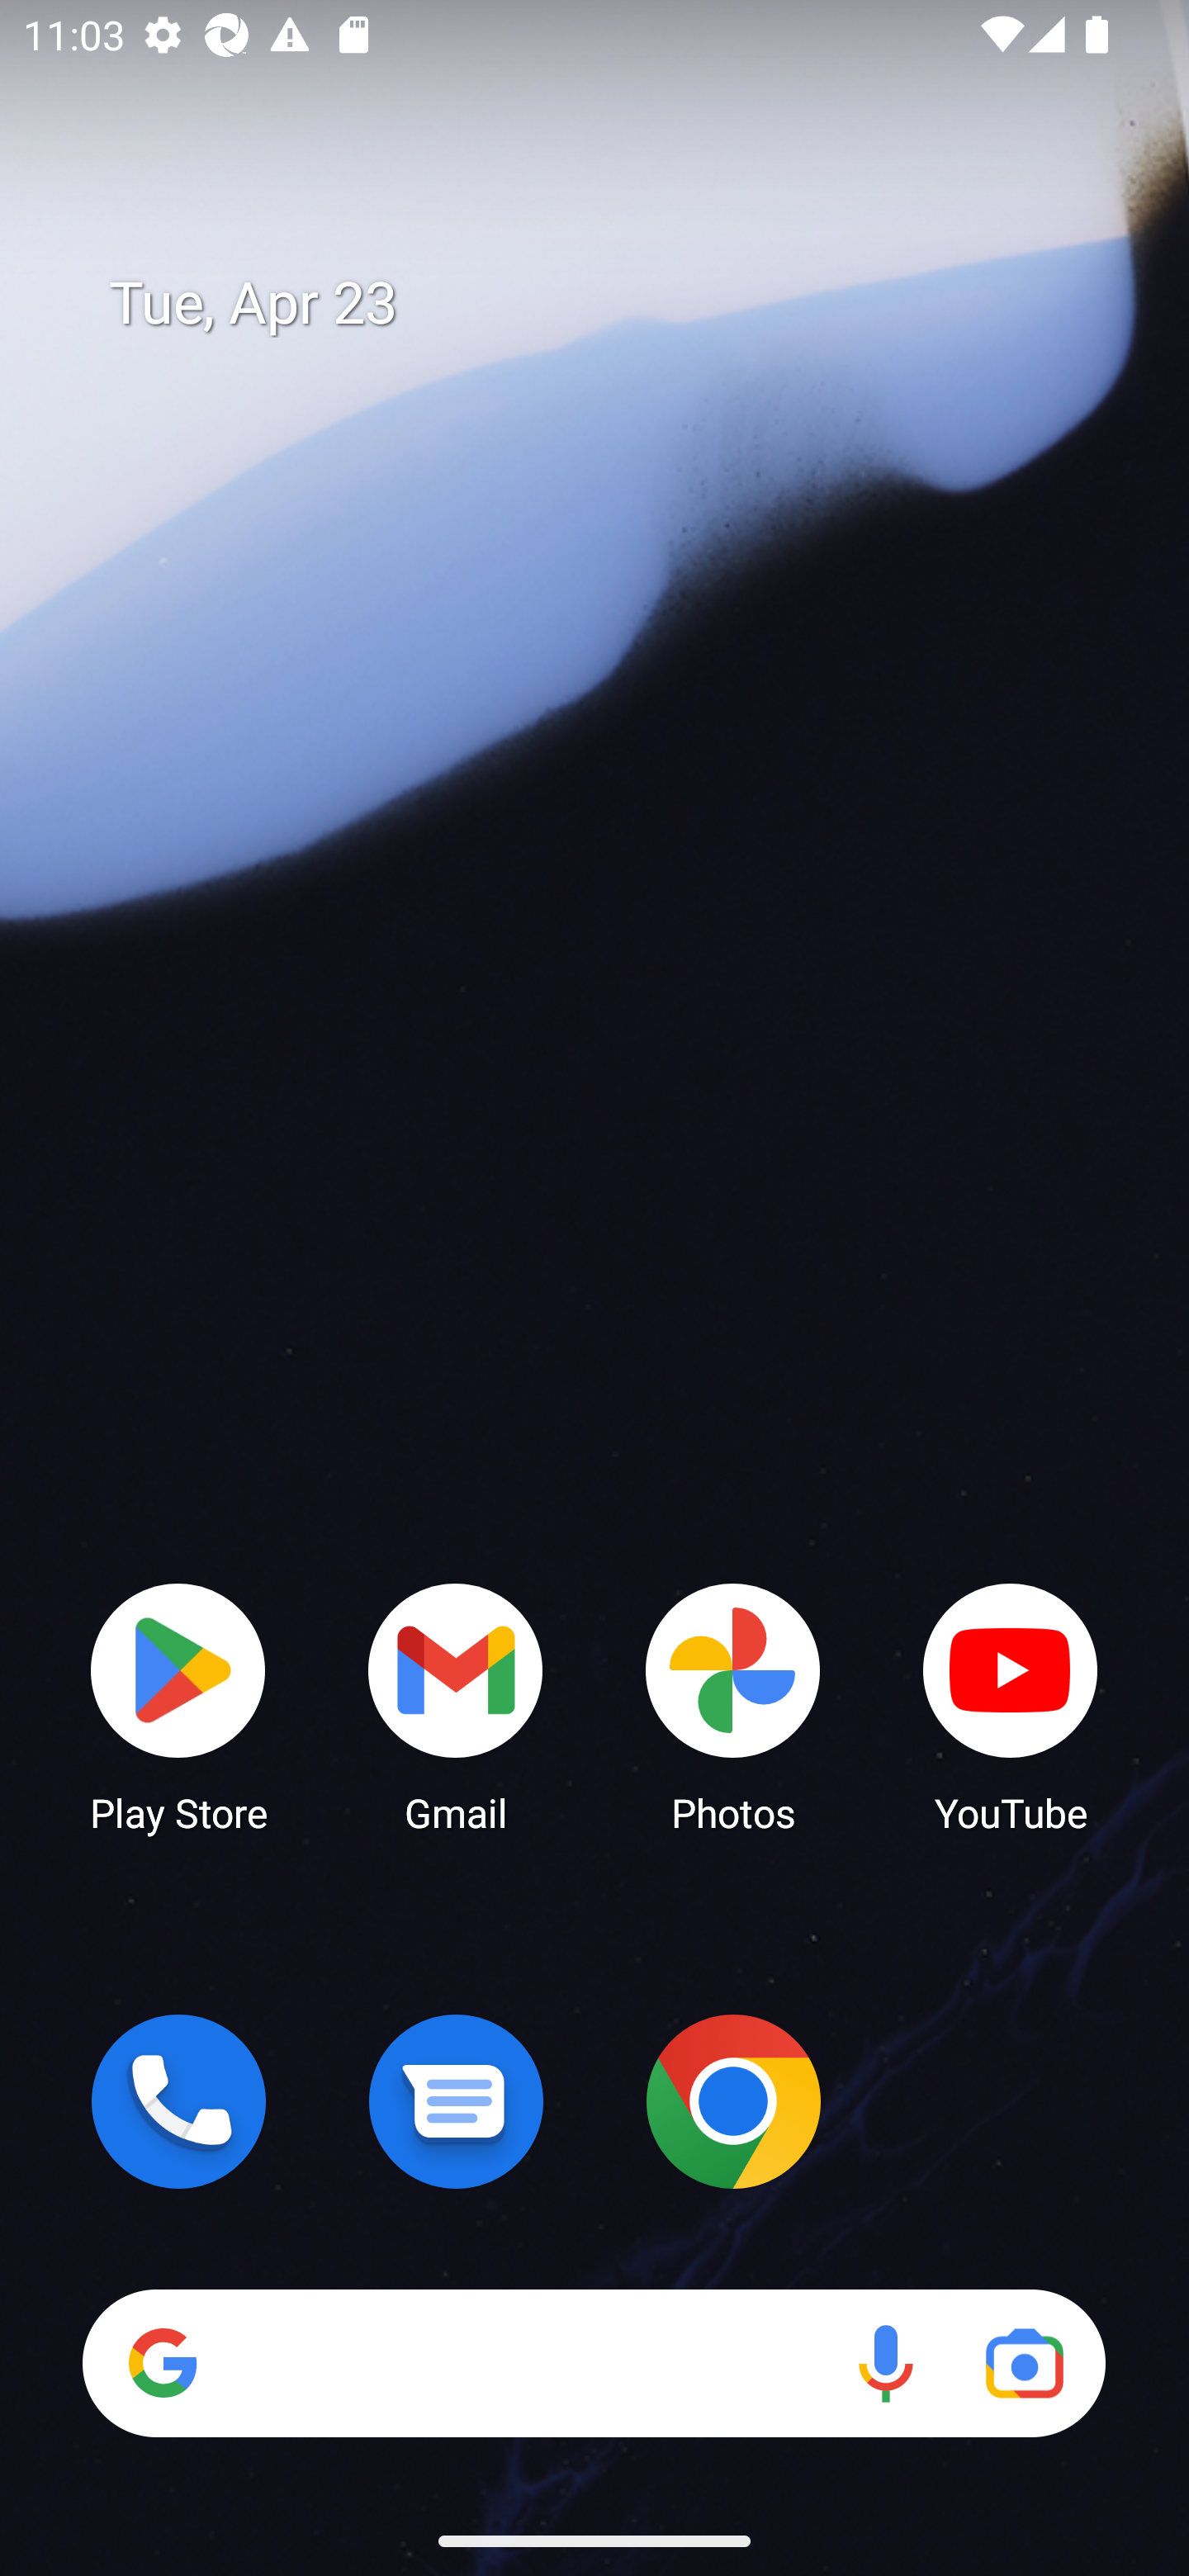  What do you see at coordinates (1024, 2363) in the screenshot?
I see `Google Lens` at bounding box center [1024, 2363].